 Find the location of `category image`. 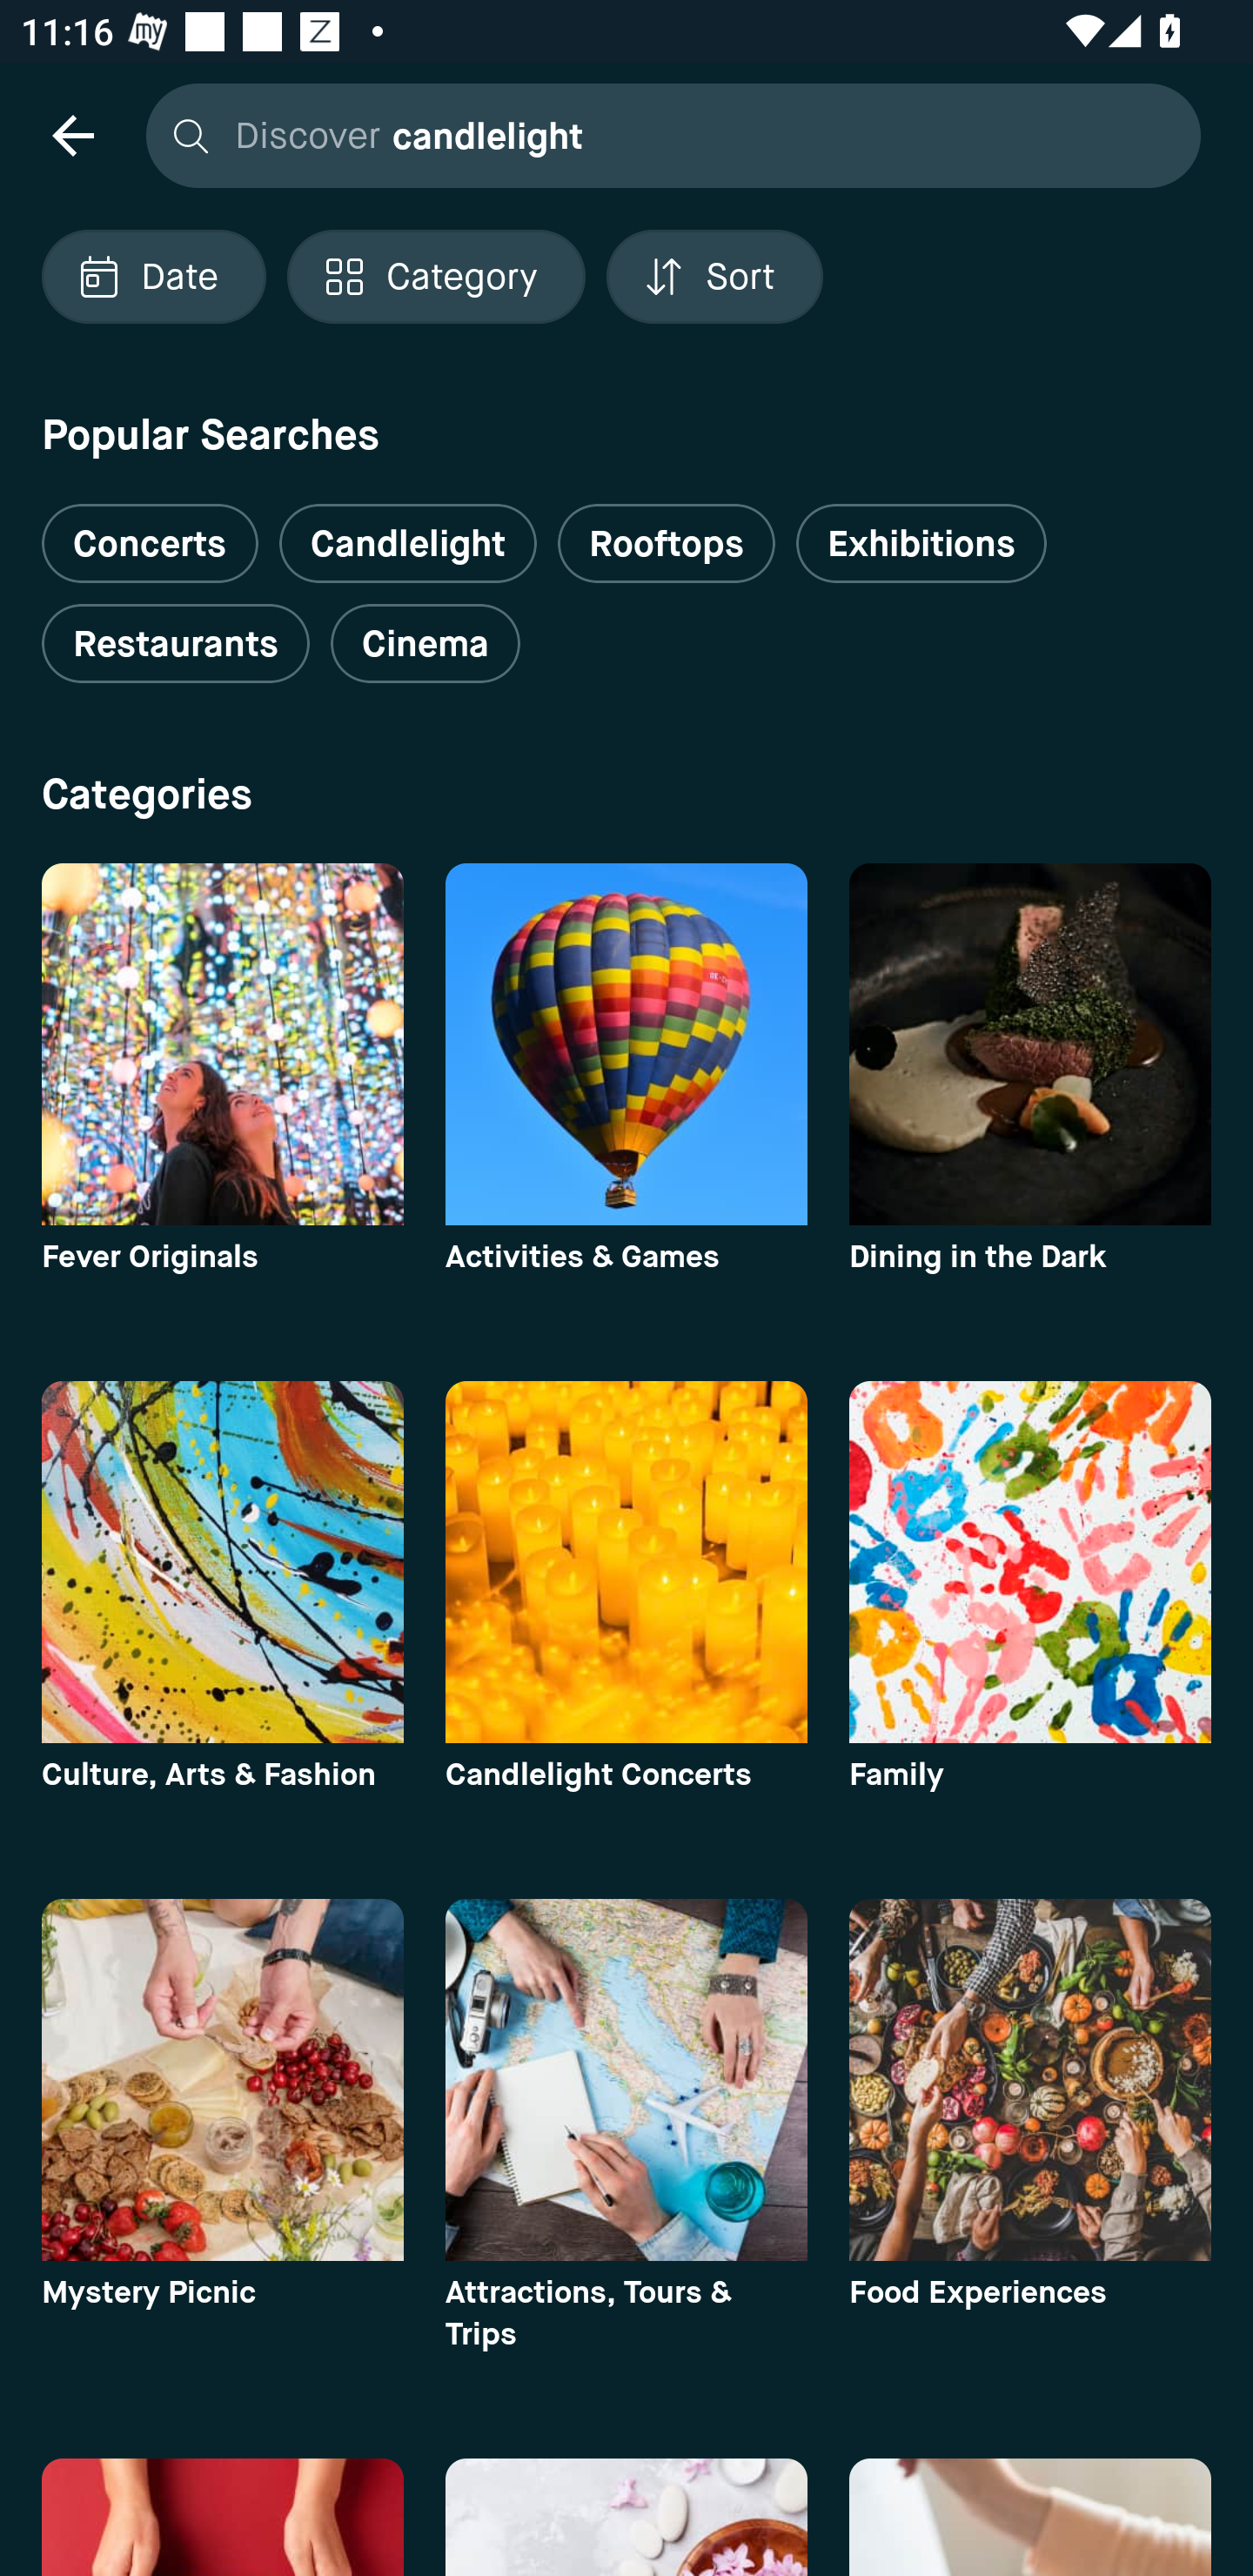

category image is located at coordinates (1030, 1561).